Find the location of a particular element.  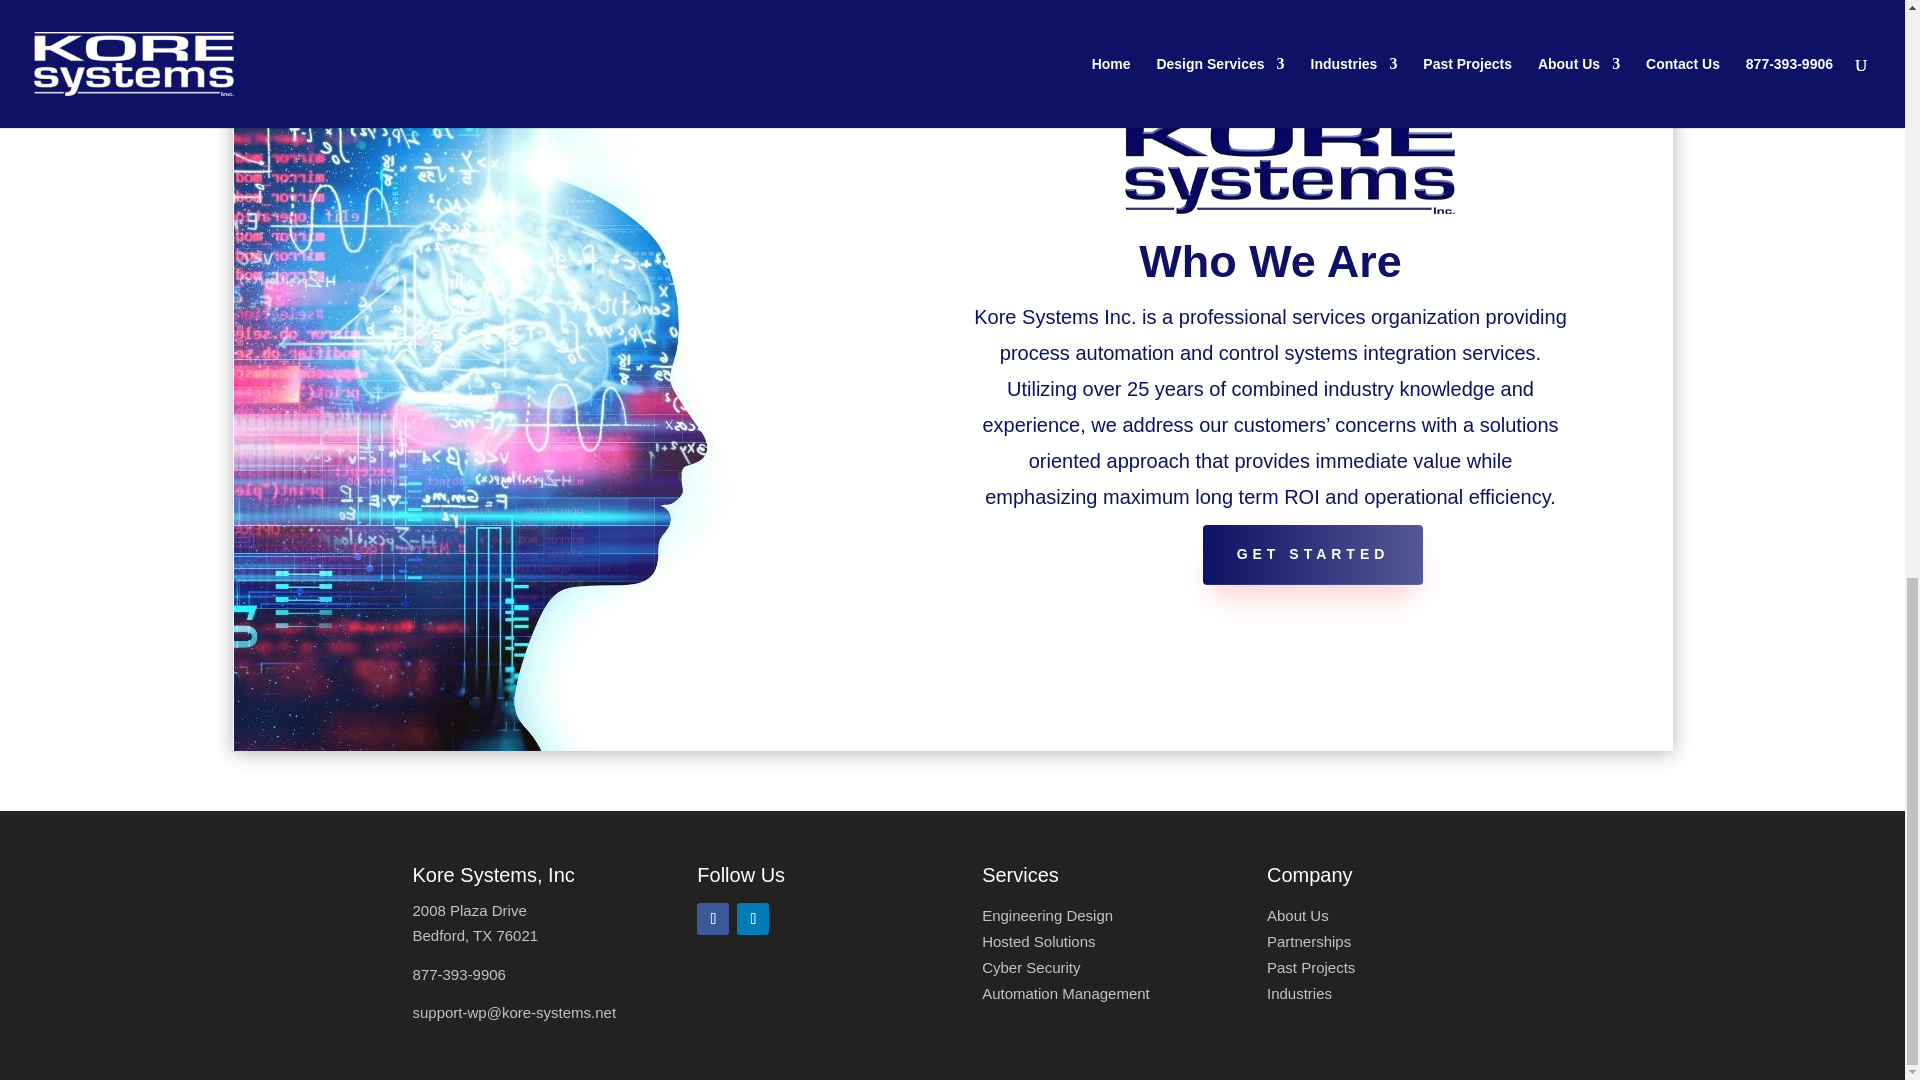

Learn About Kore is located at coordinates (1298, 916).